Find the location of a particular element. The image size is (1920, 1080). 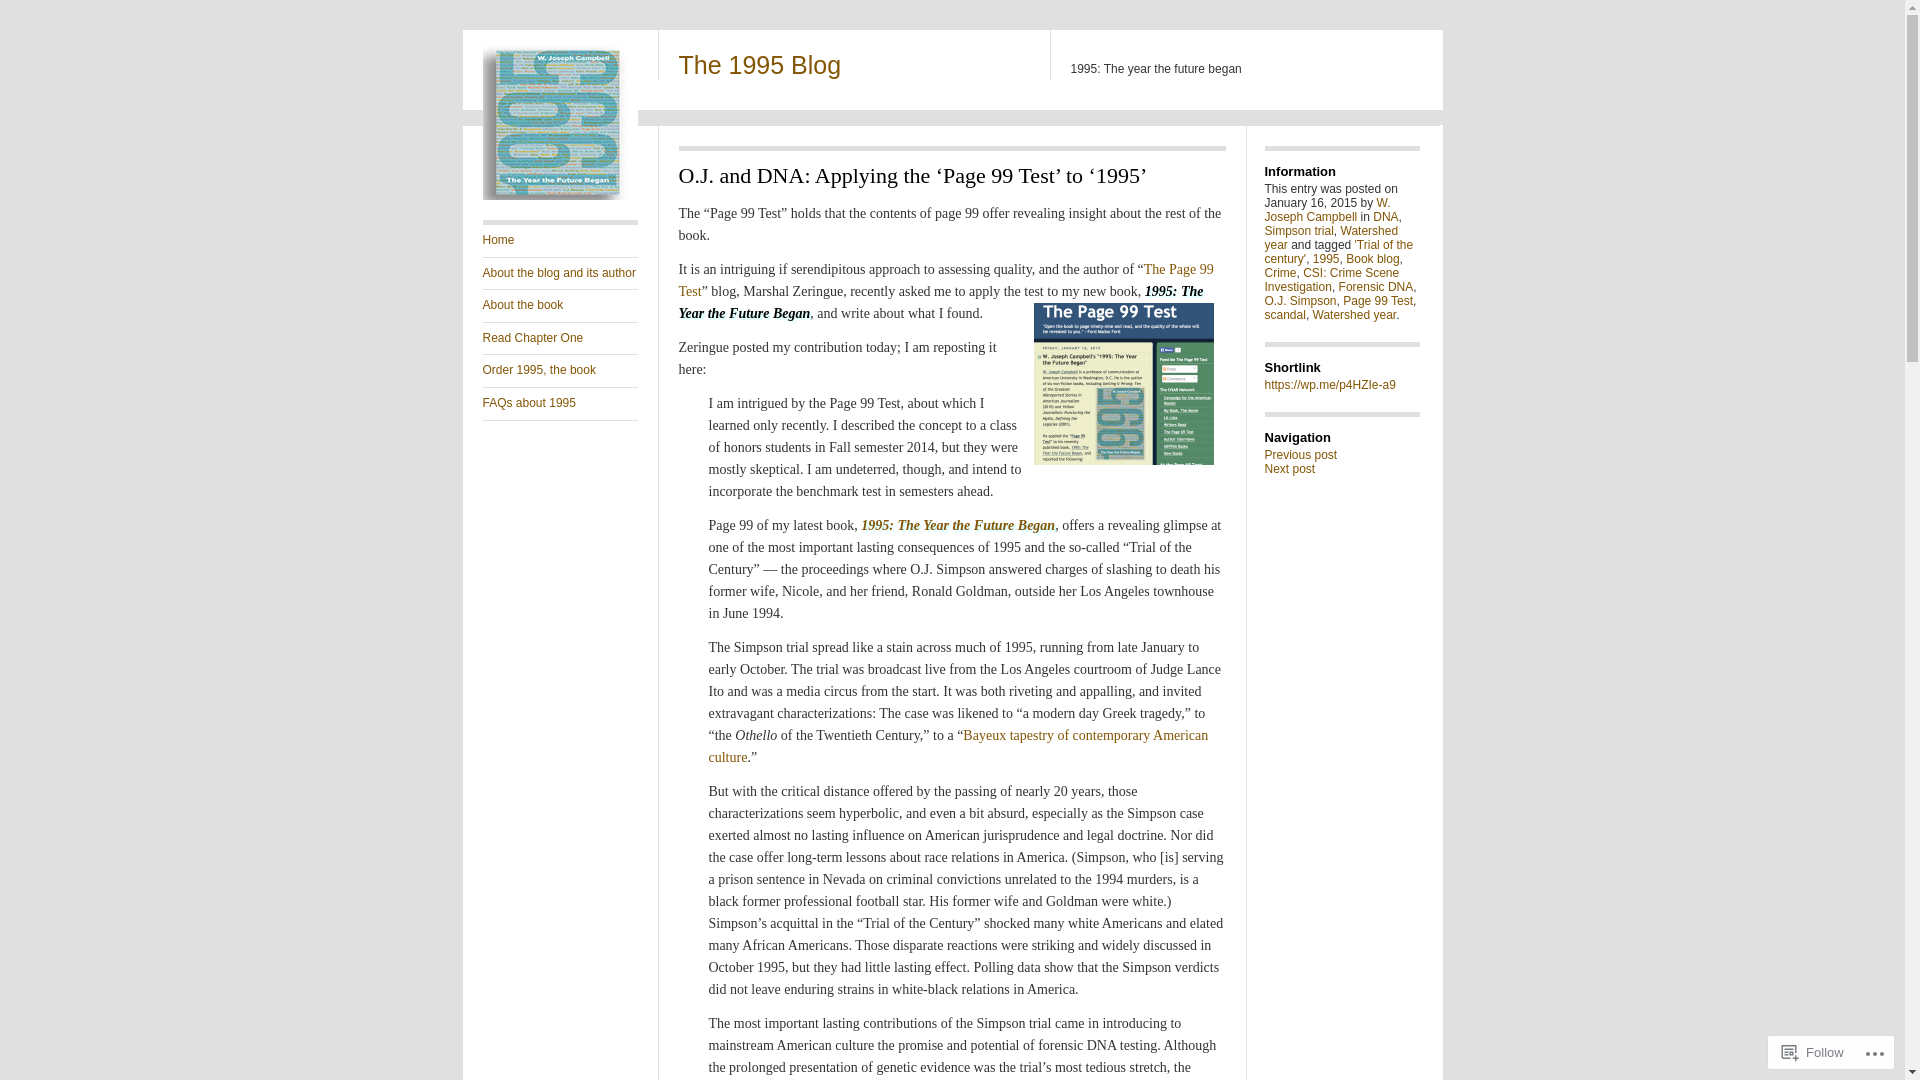

1995: The Year the Future Began is located at coordinates (940, 302).